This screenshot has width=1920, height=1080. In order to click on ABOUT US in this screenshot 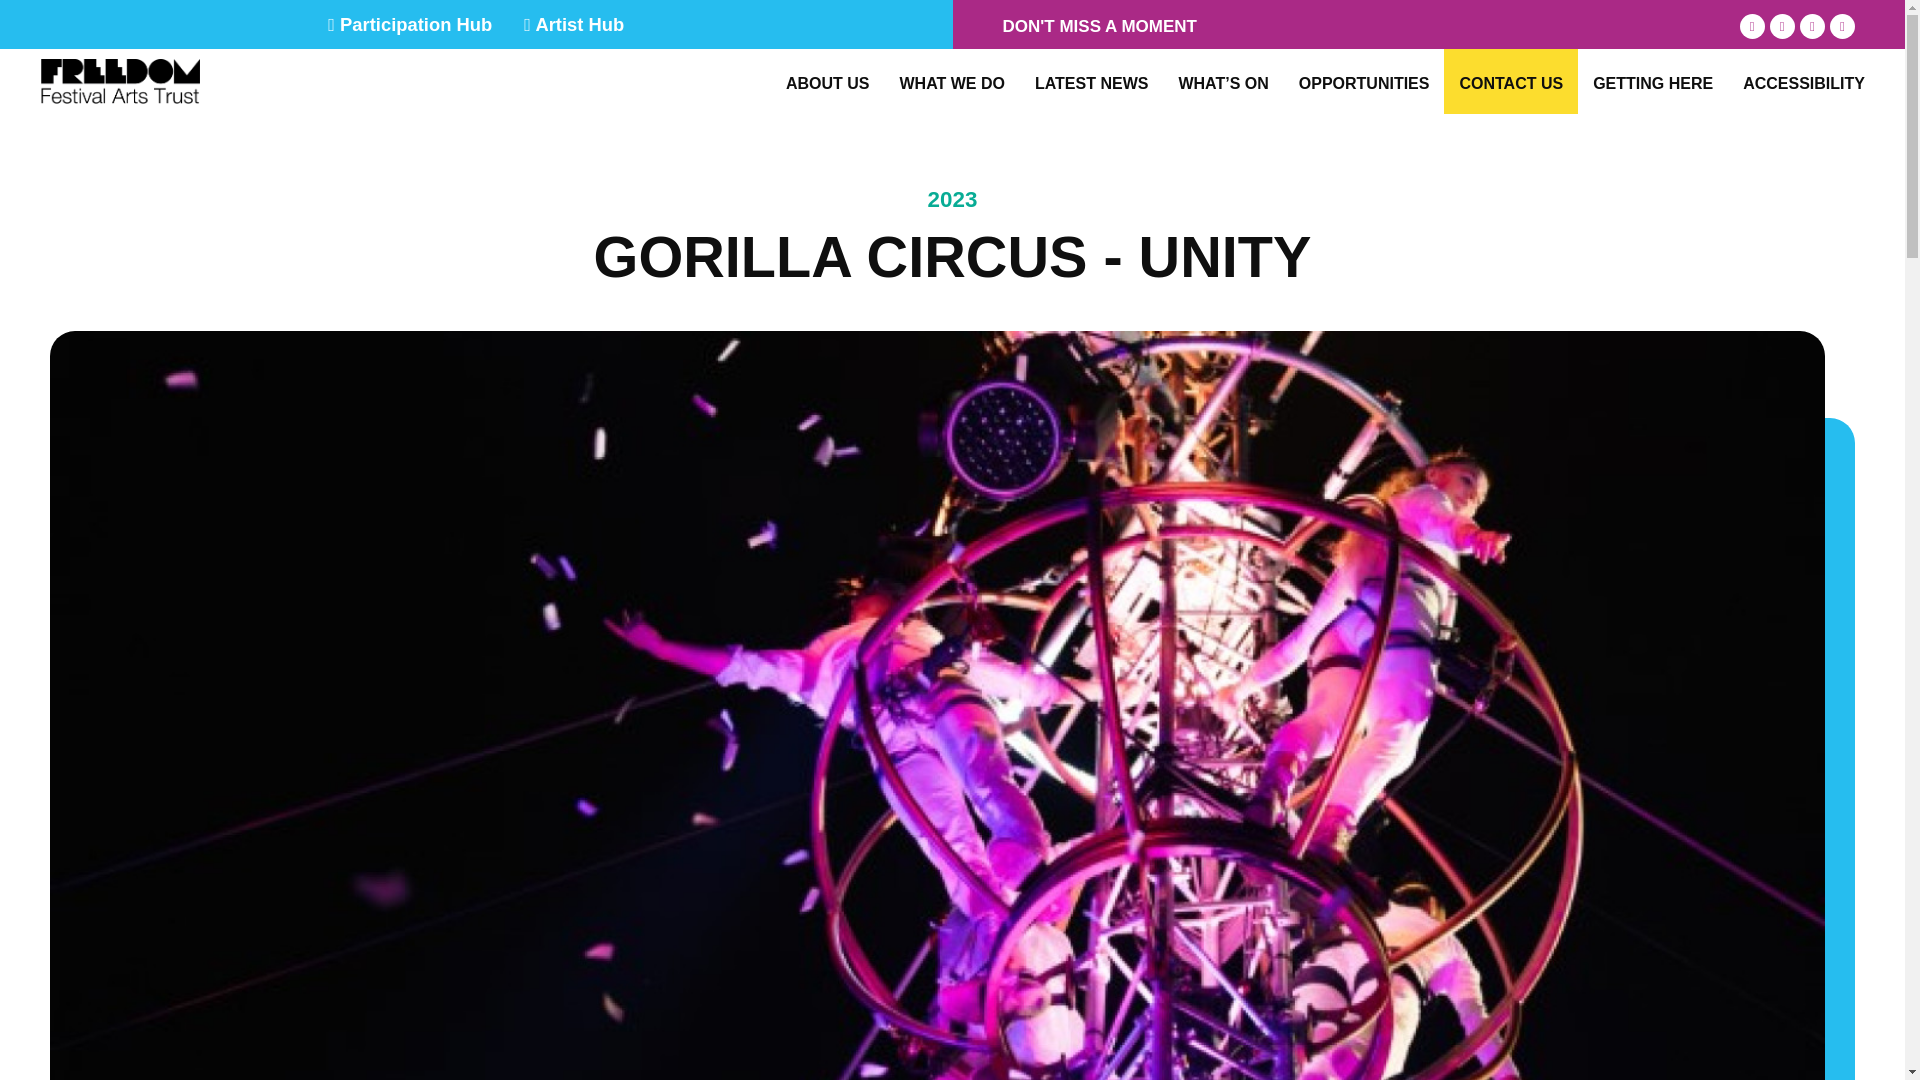, I will do `click(827, 83)`.